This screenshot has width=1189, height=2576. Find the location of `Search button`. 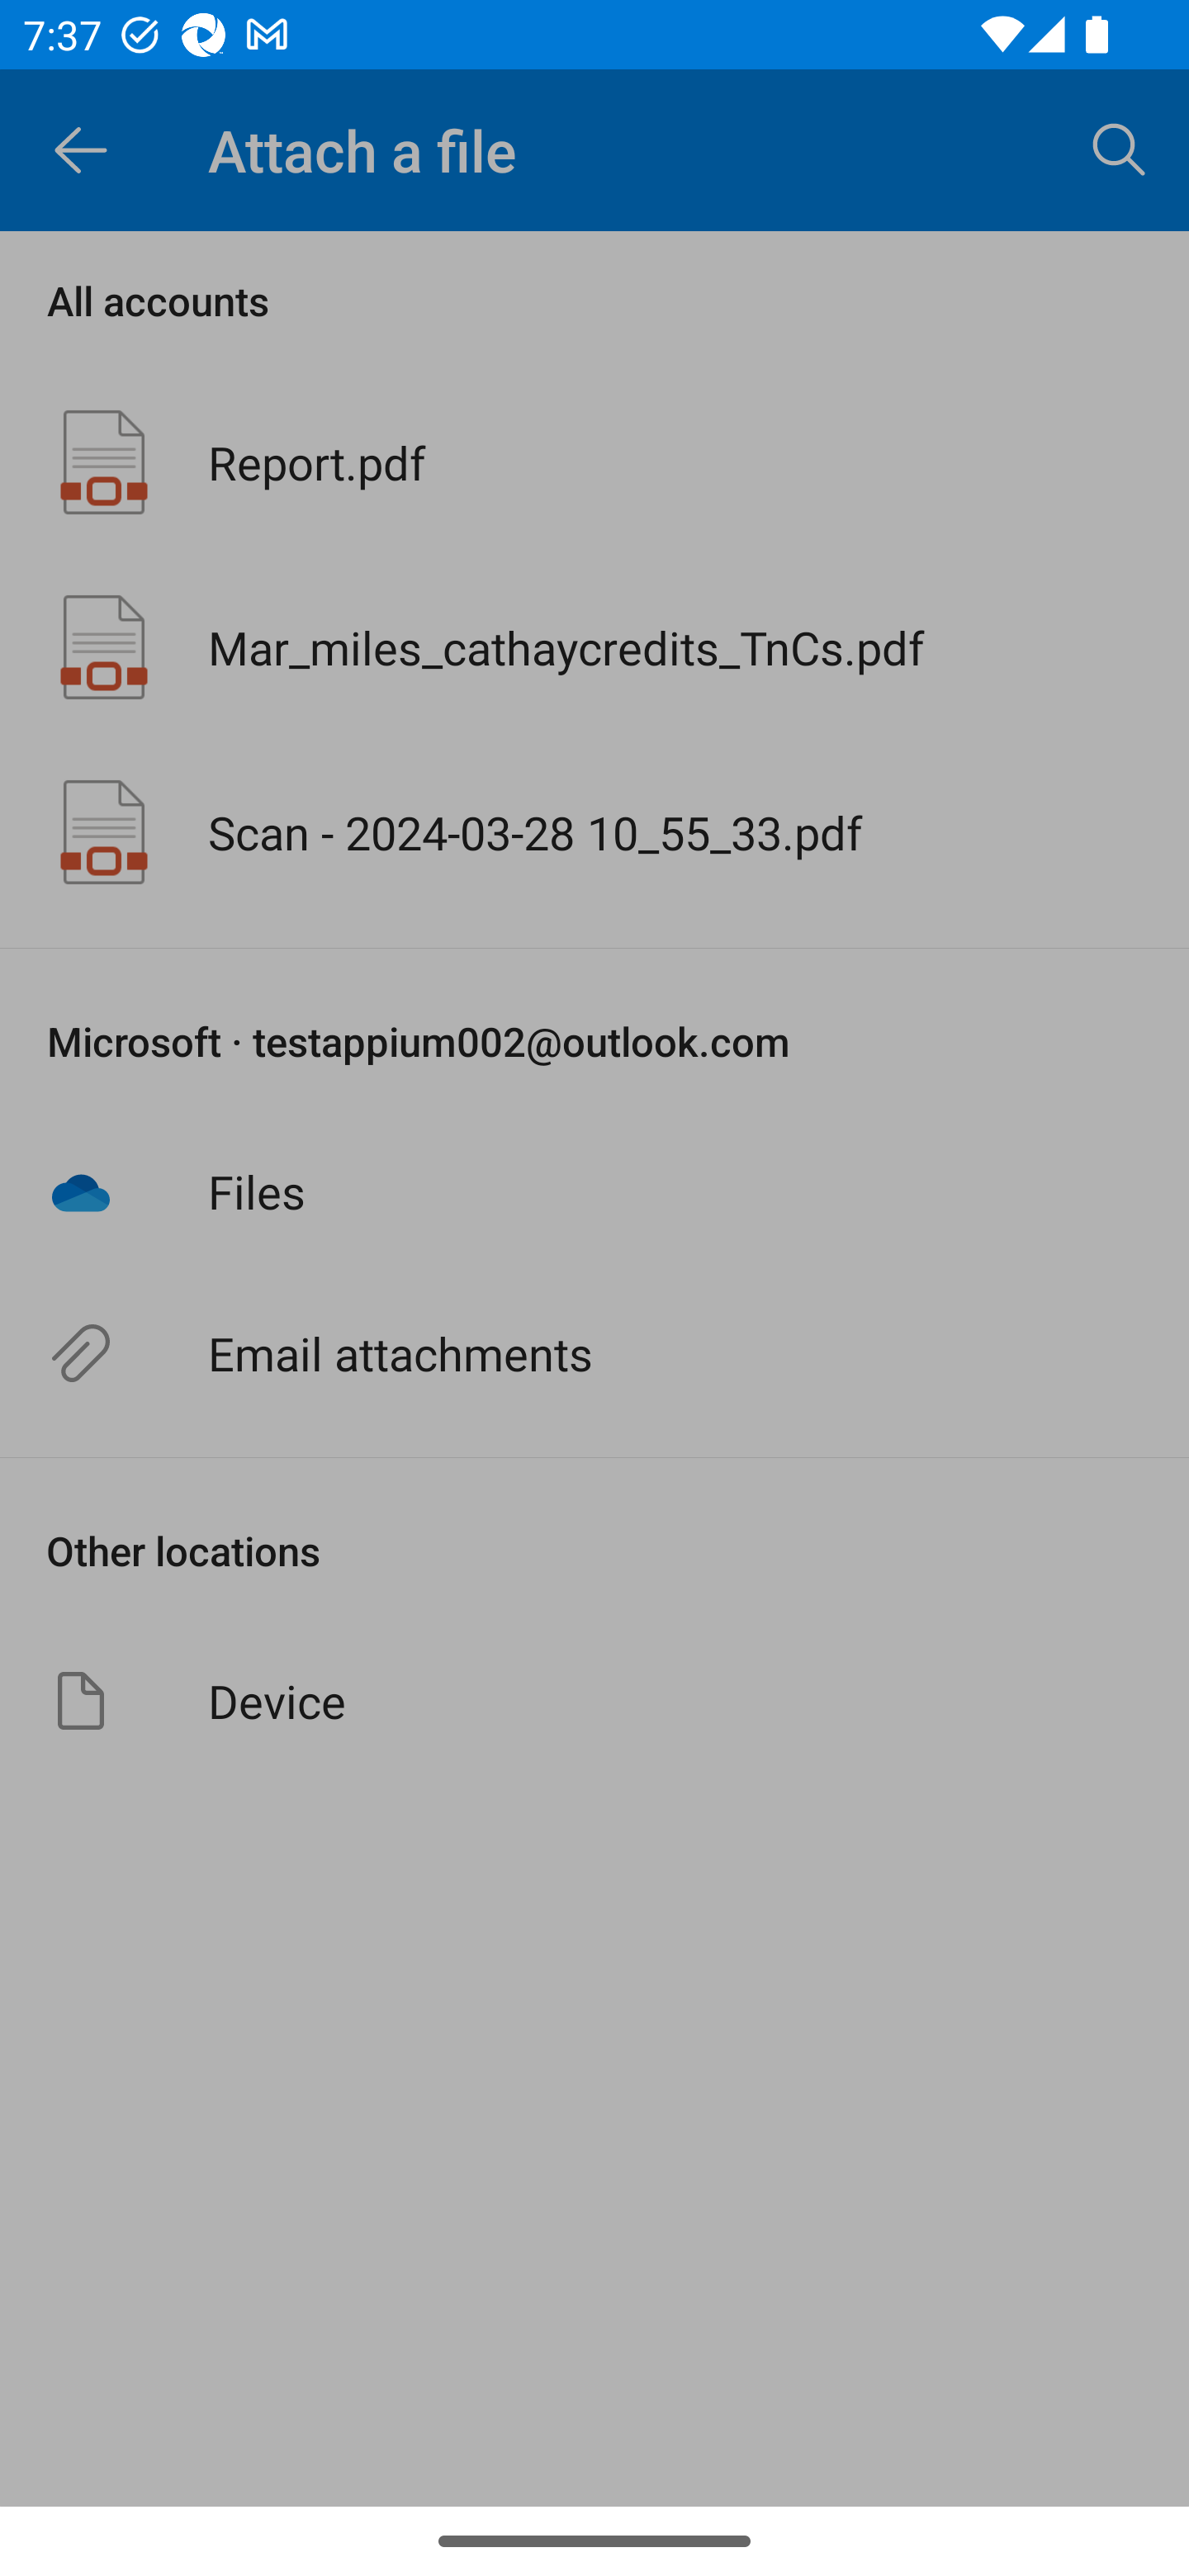

Search button is located at coordinates (1120, 149).